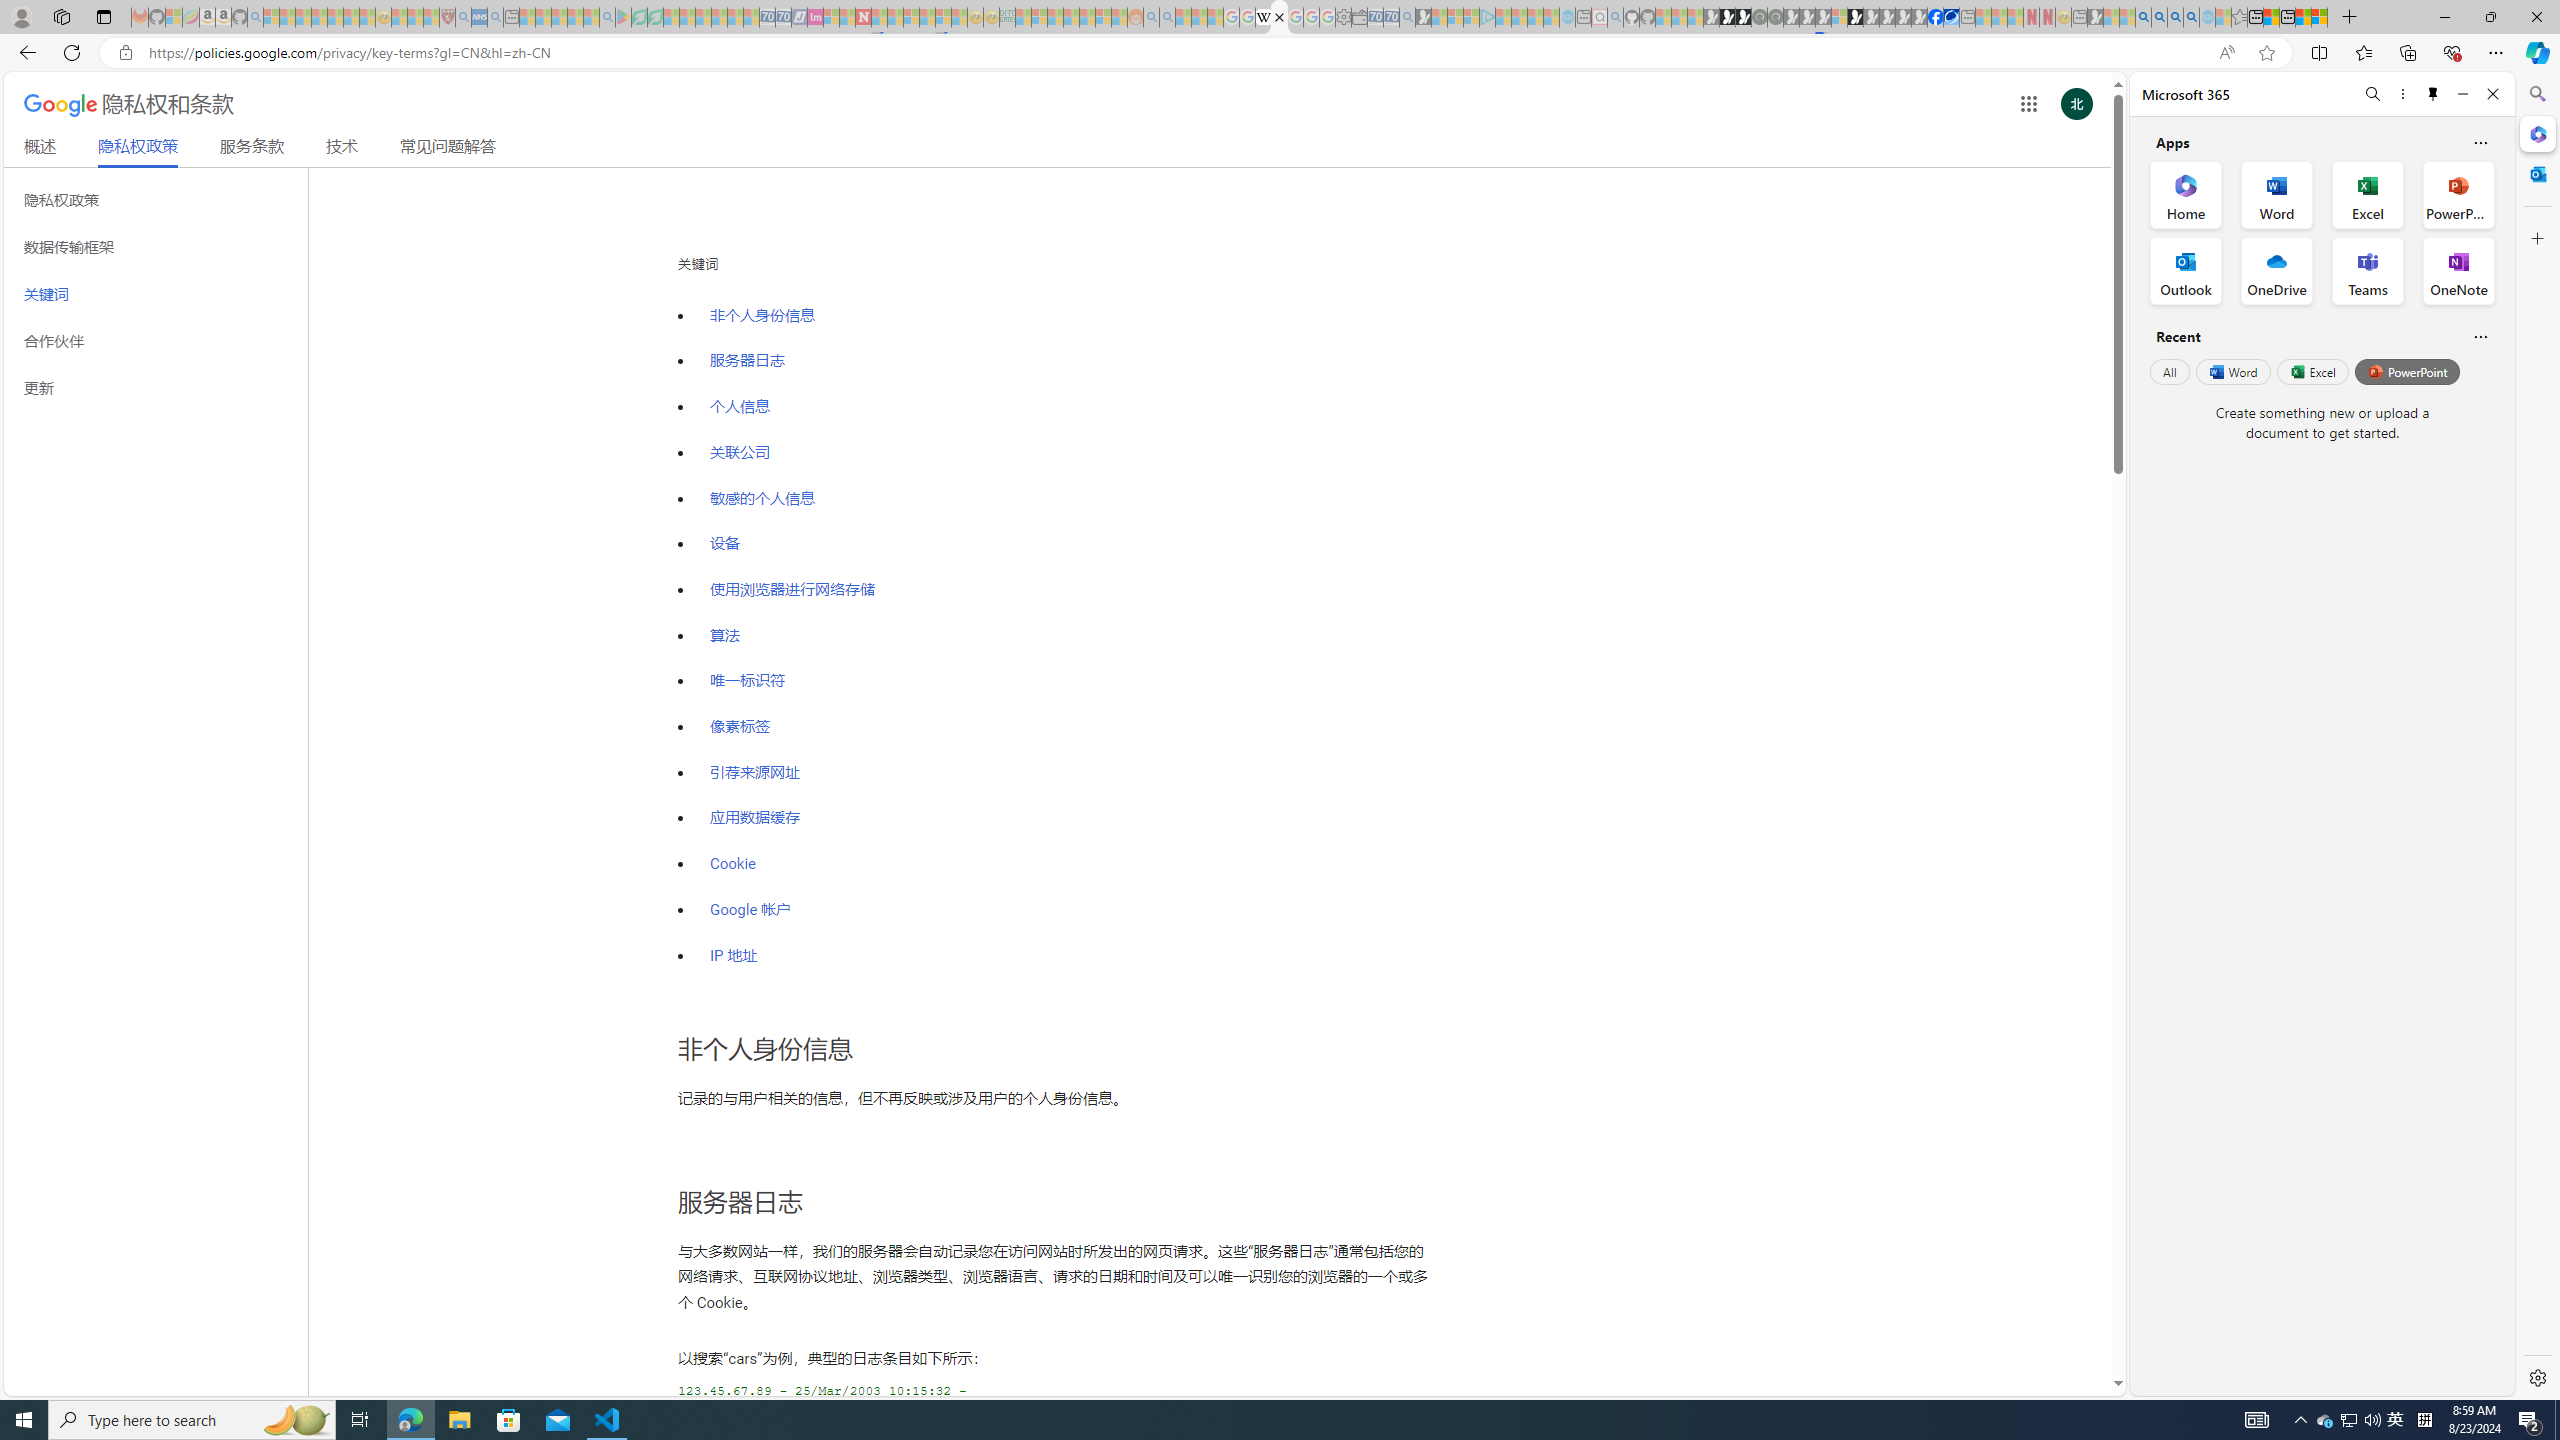 This screenshot has height=1440, width=2560. Describe the element at coordinates (2458, 271) in the screenshot. I see `OneNote Office App` at that location.